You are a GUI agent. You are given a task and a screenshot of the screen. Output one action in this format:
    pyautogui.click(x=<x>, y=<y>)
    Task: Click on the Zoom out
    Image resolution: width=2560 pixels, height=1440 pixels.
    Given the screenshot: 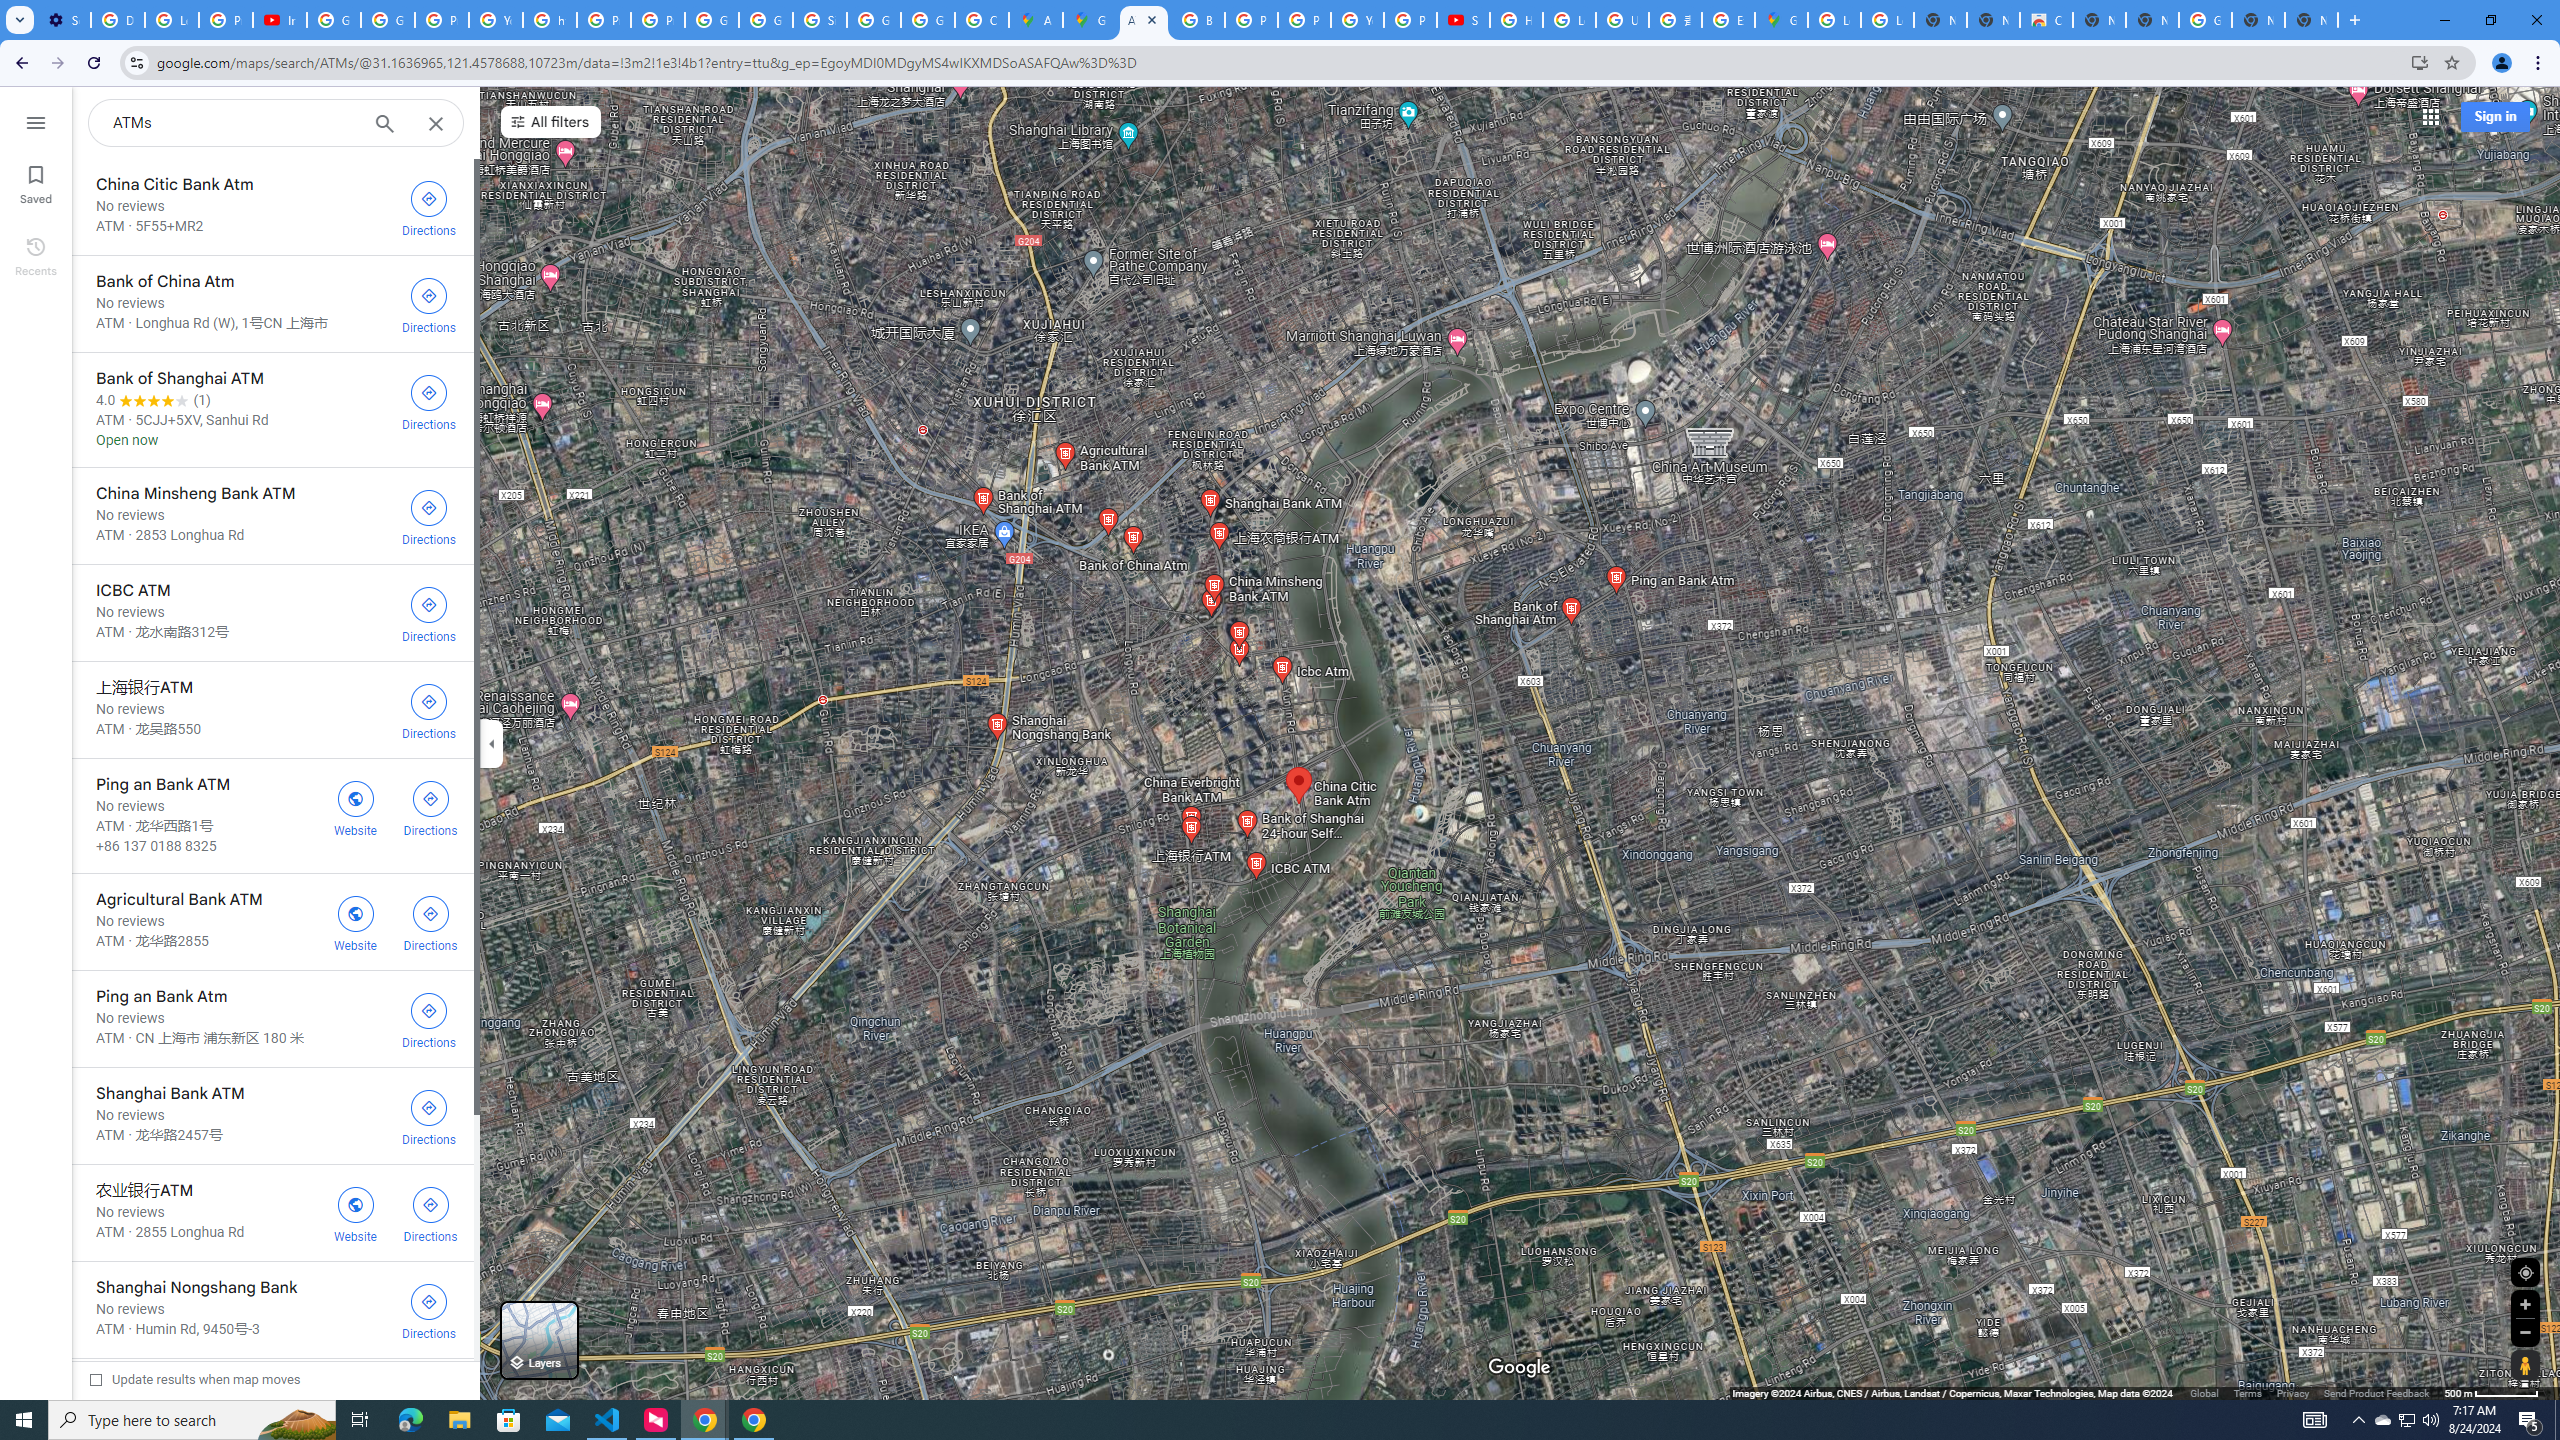 What is the action you would take?
    pyautogui.click(x=2525, y=1332)
    